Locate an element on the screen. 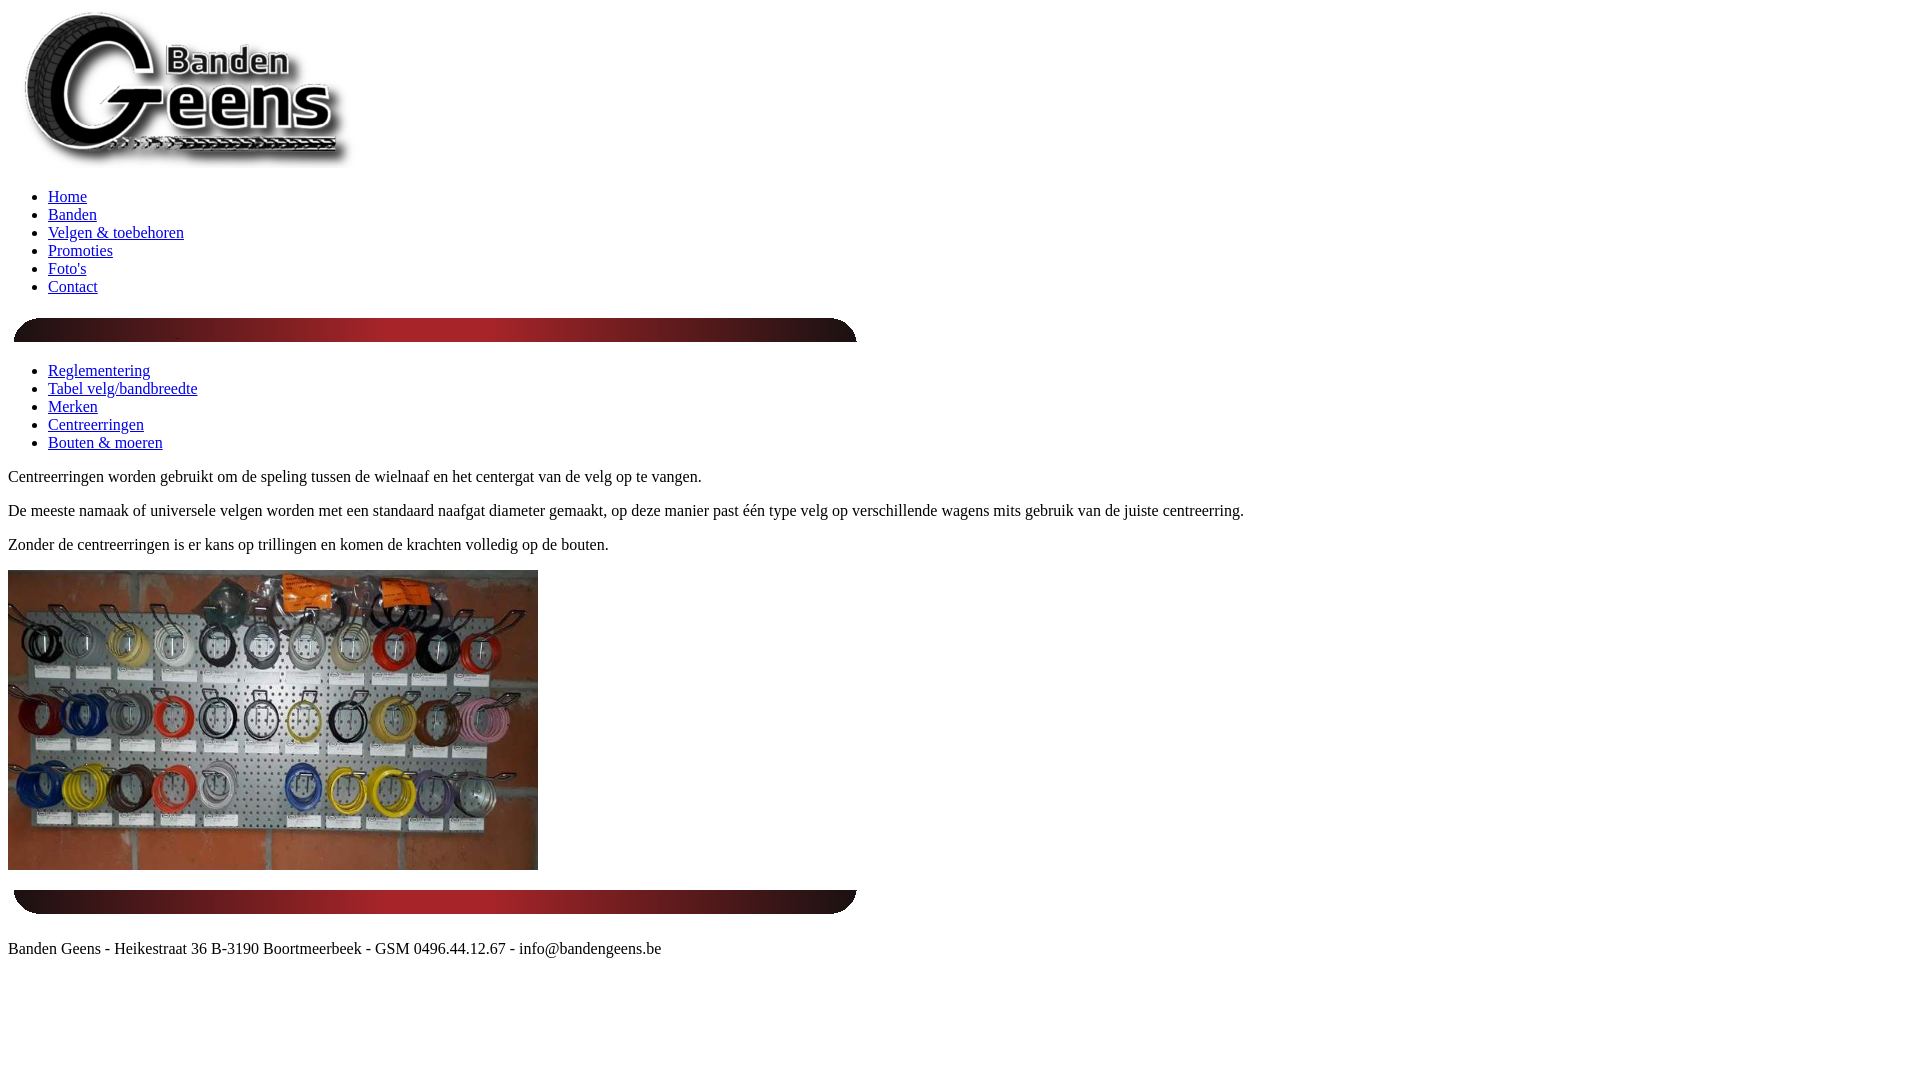 This screenshot has height=1080, width=1920. Promoties is located at coordinates (80, 250).